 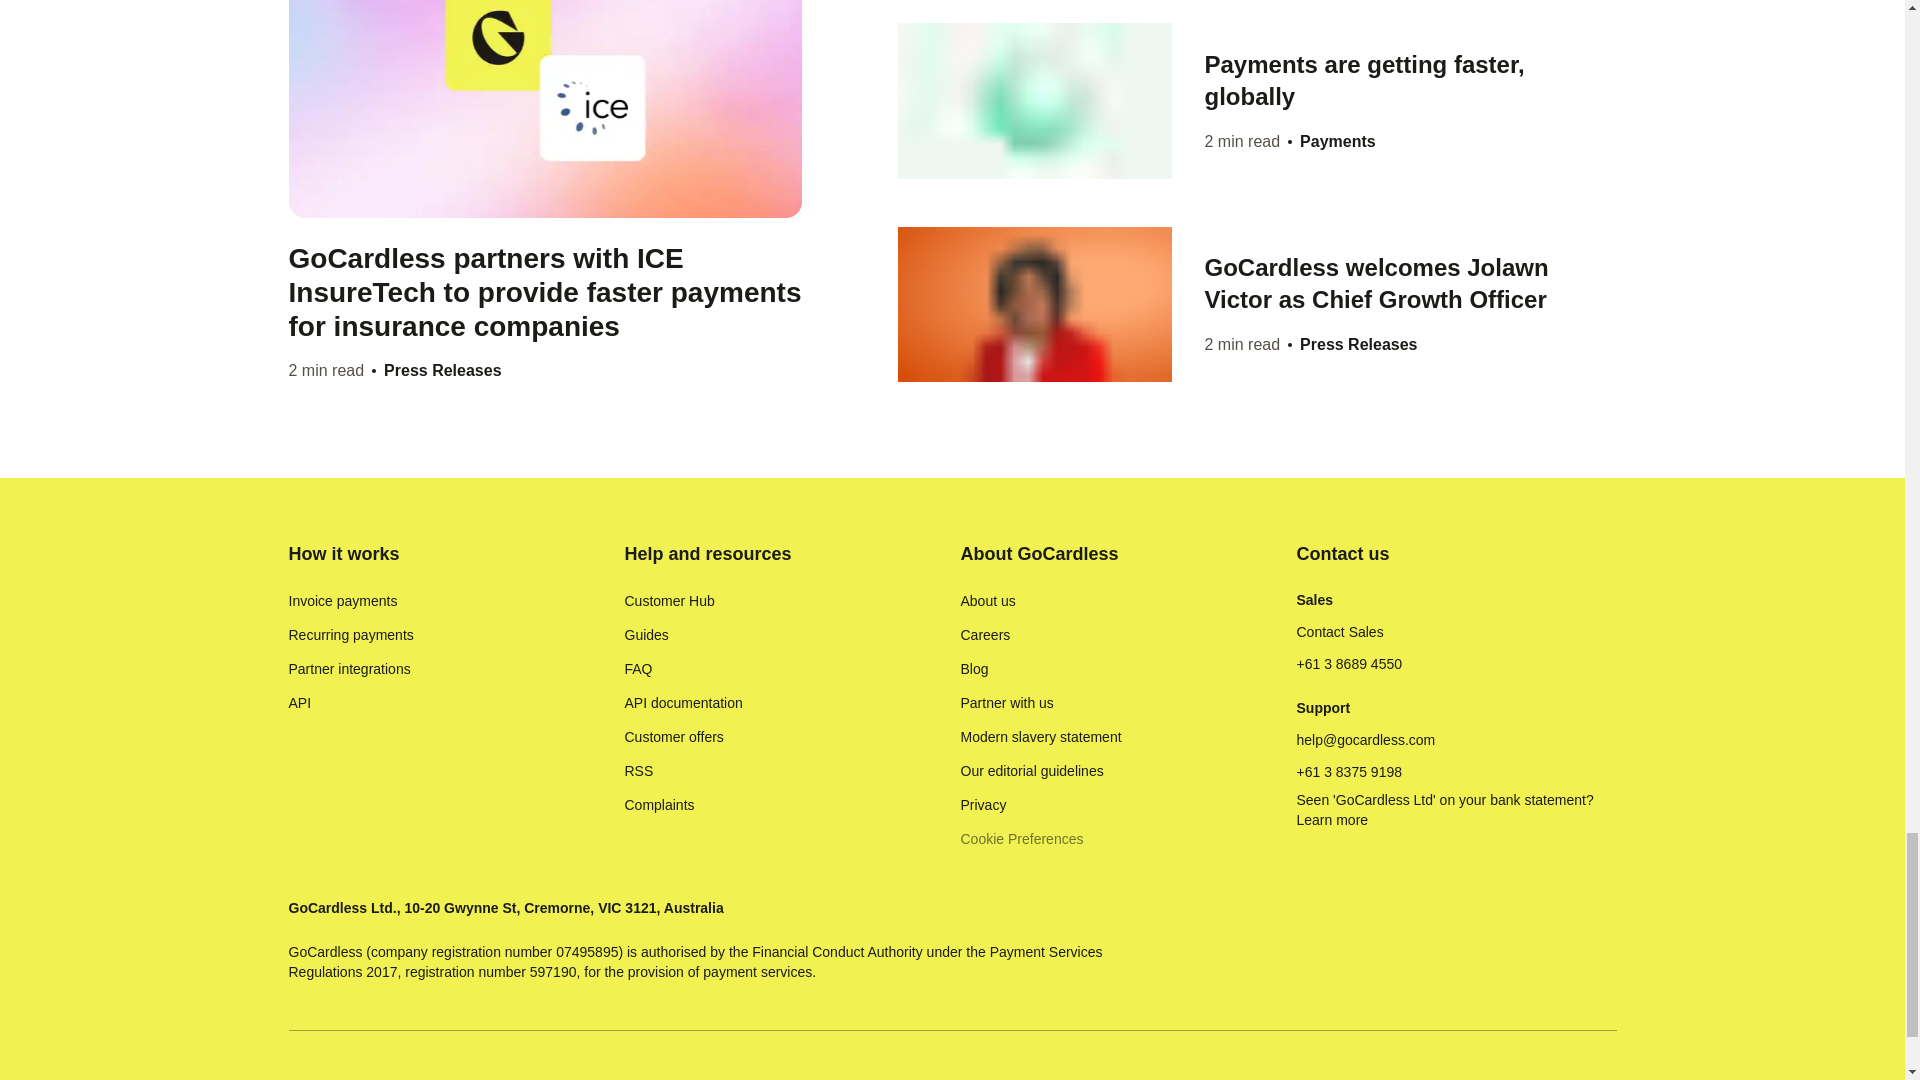 What do you see at coordinates (1006, 702) in the screenshot?
I see `Partner with us` at bounding box center [1006, 702].